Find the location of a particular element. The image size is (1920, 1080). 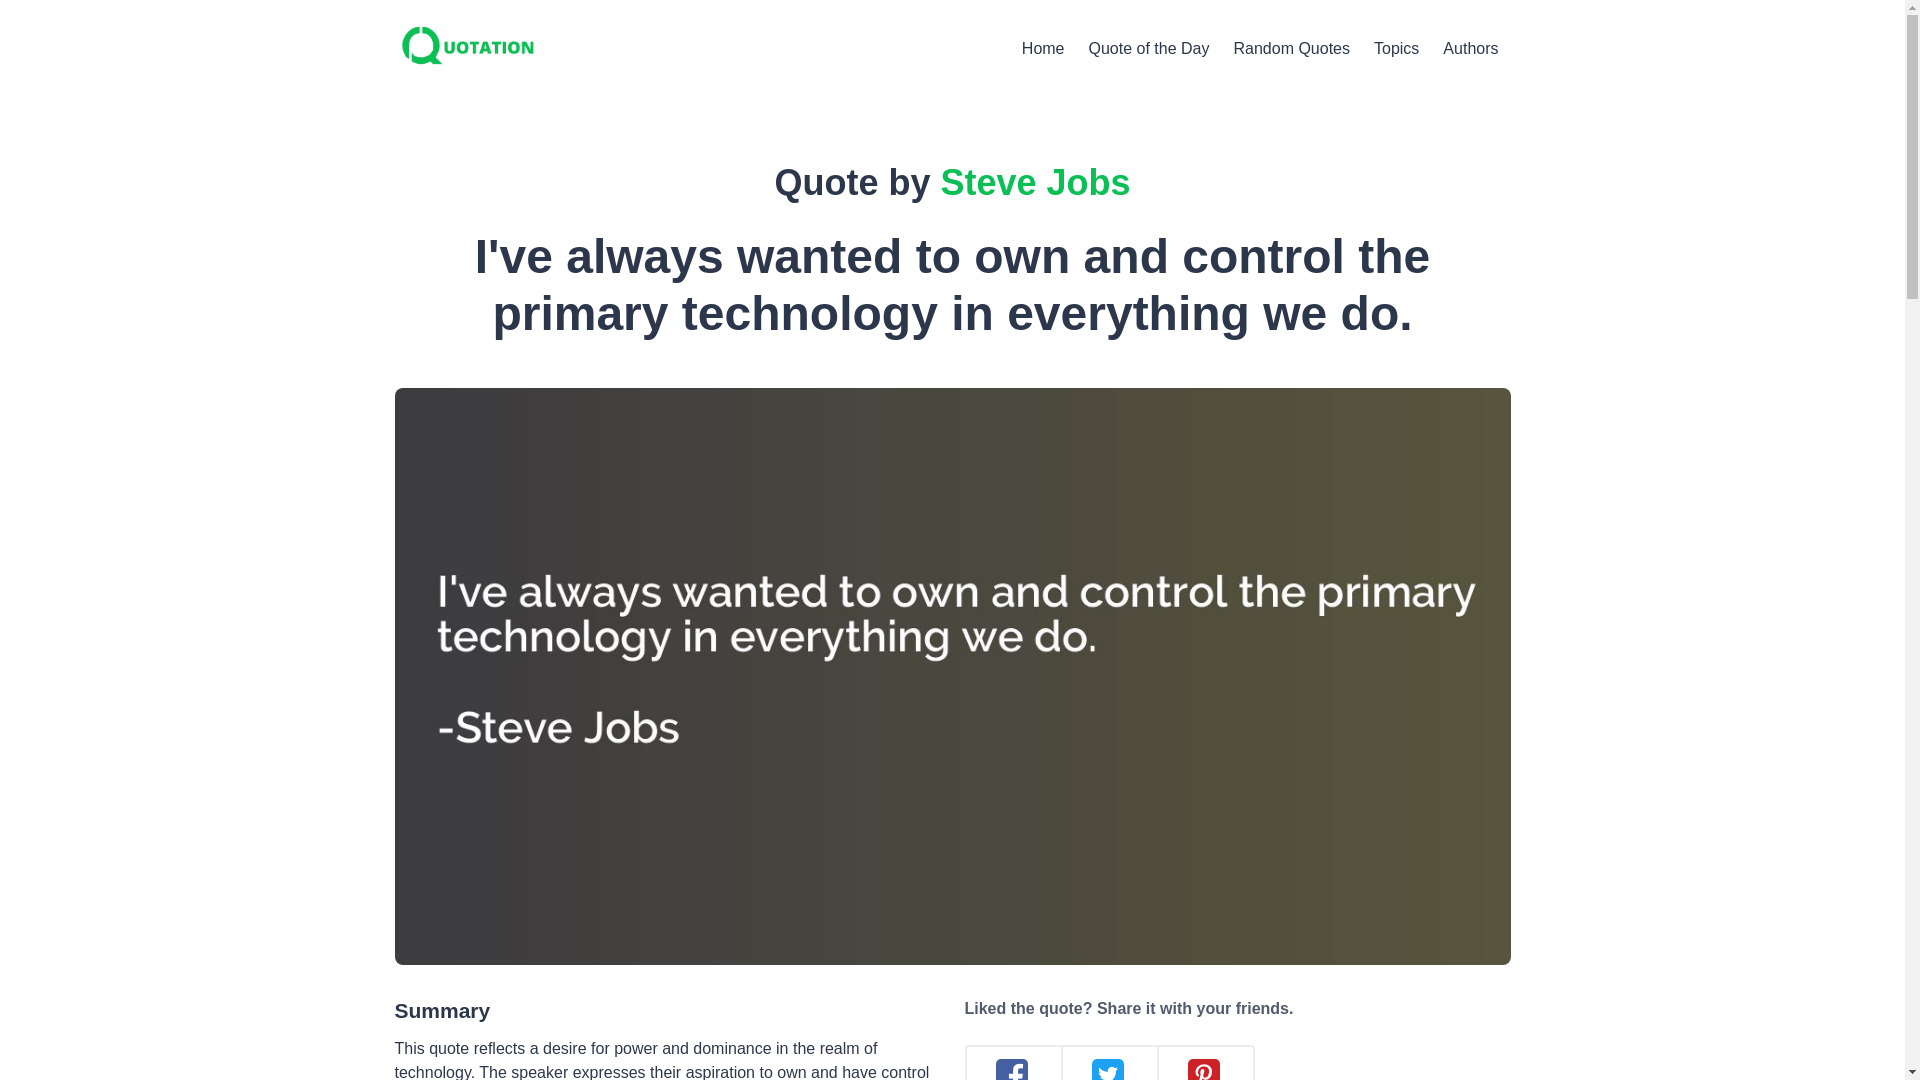

Steve Jobs is located at coordinates (1035, 182).